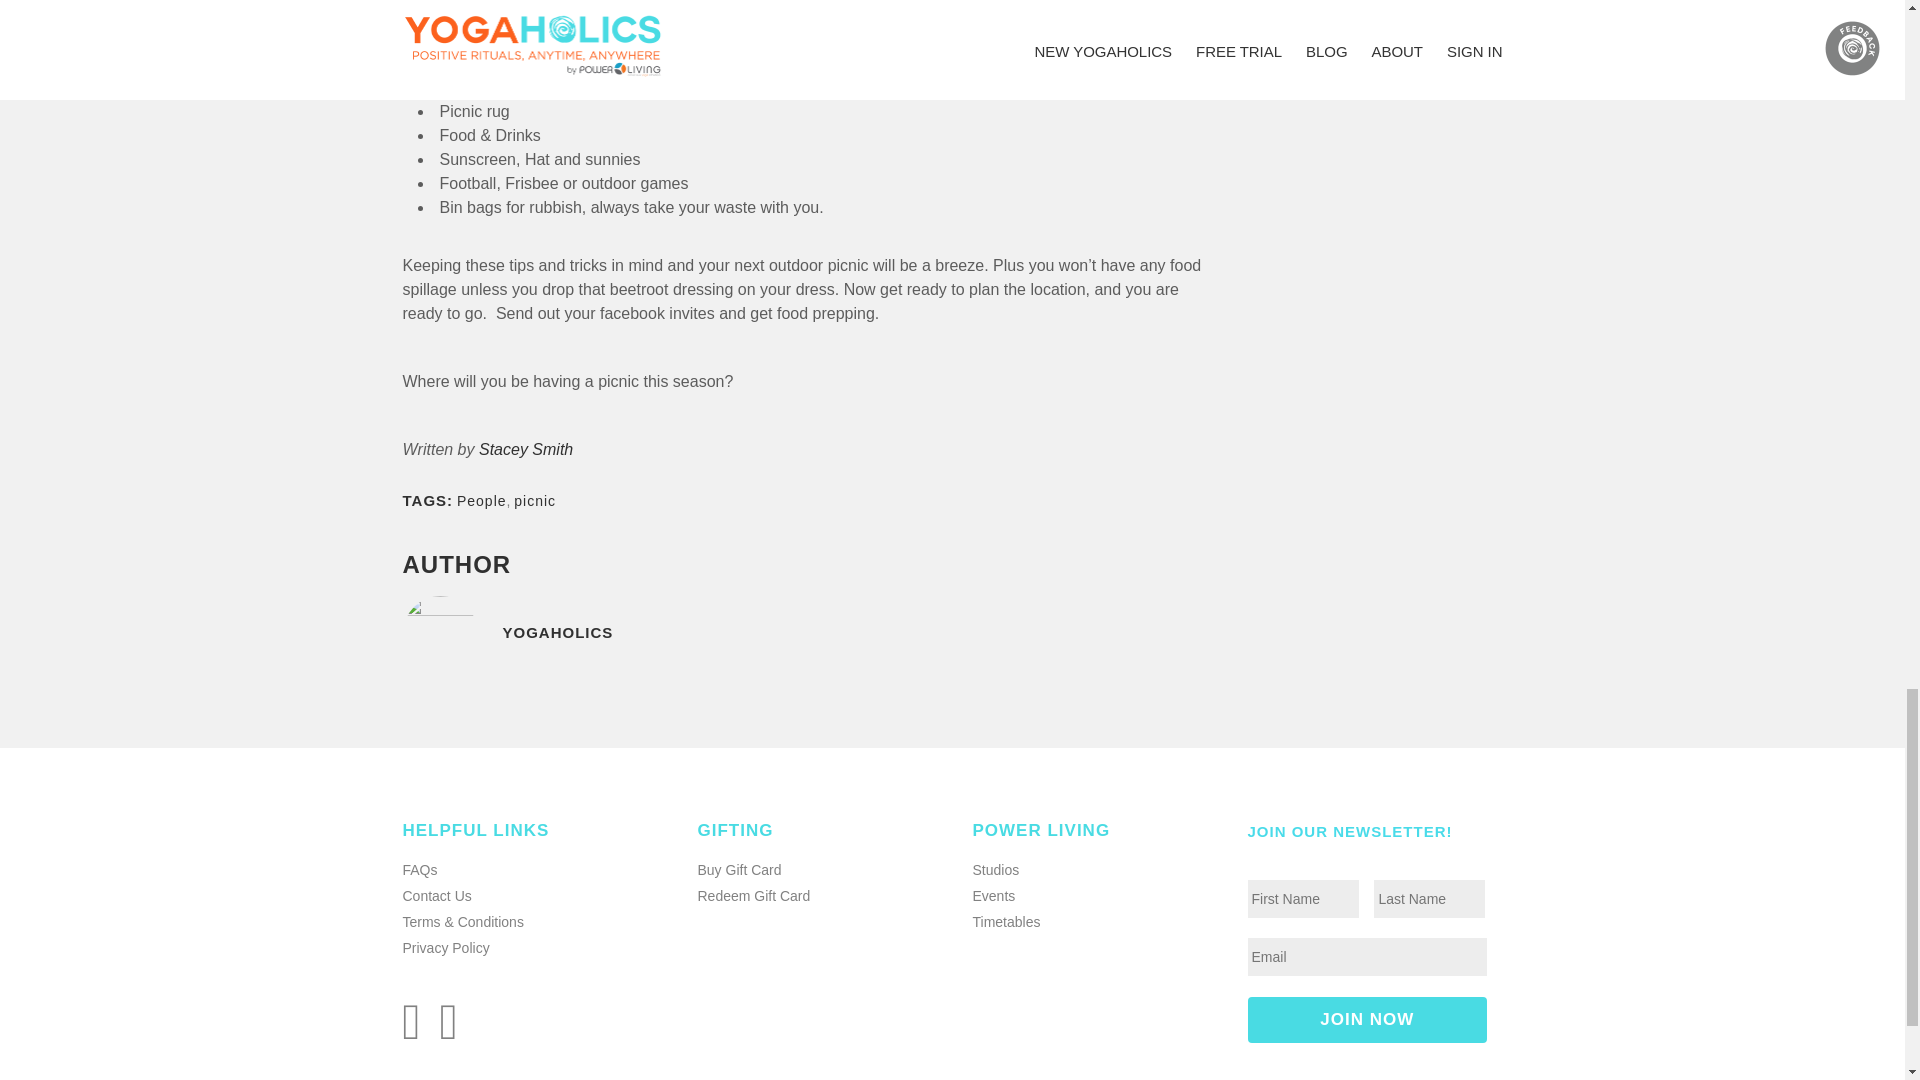  What do you see at coordinates (525, 448) in the screenshot?
I see `Stacey Smith` at bounding box center [525, 448].